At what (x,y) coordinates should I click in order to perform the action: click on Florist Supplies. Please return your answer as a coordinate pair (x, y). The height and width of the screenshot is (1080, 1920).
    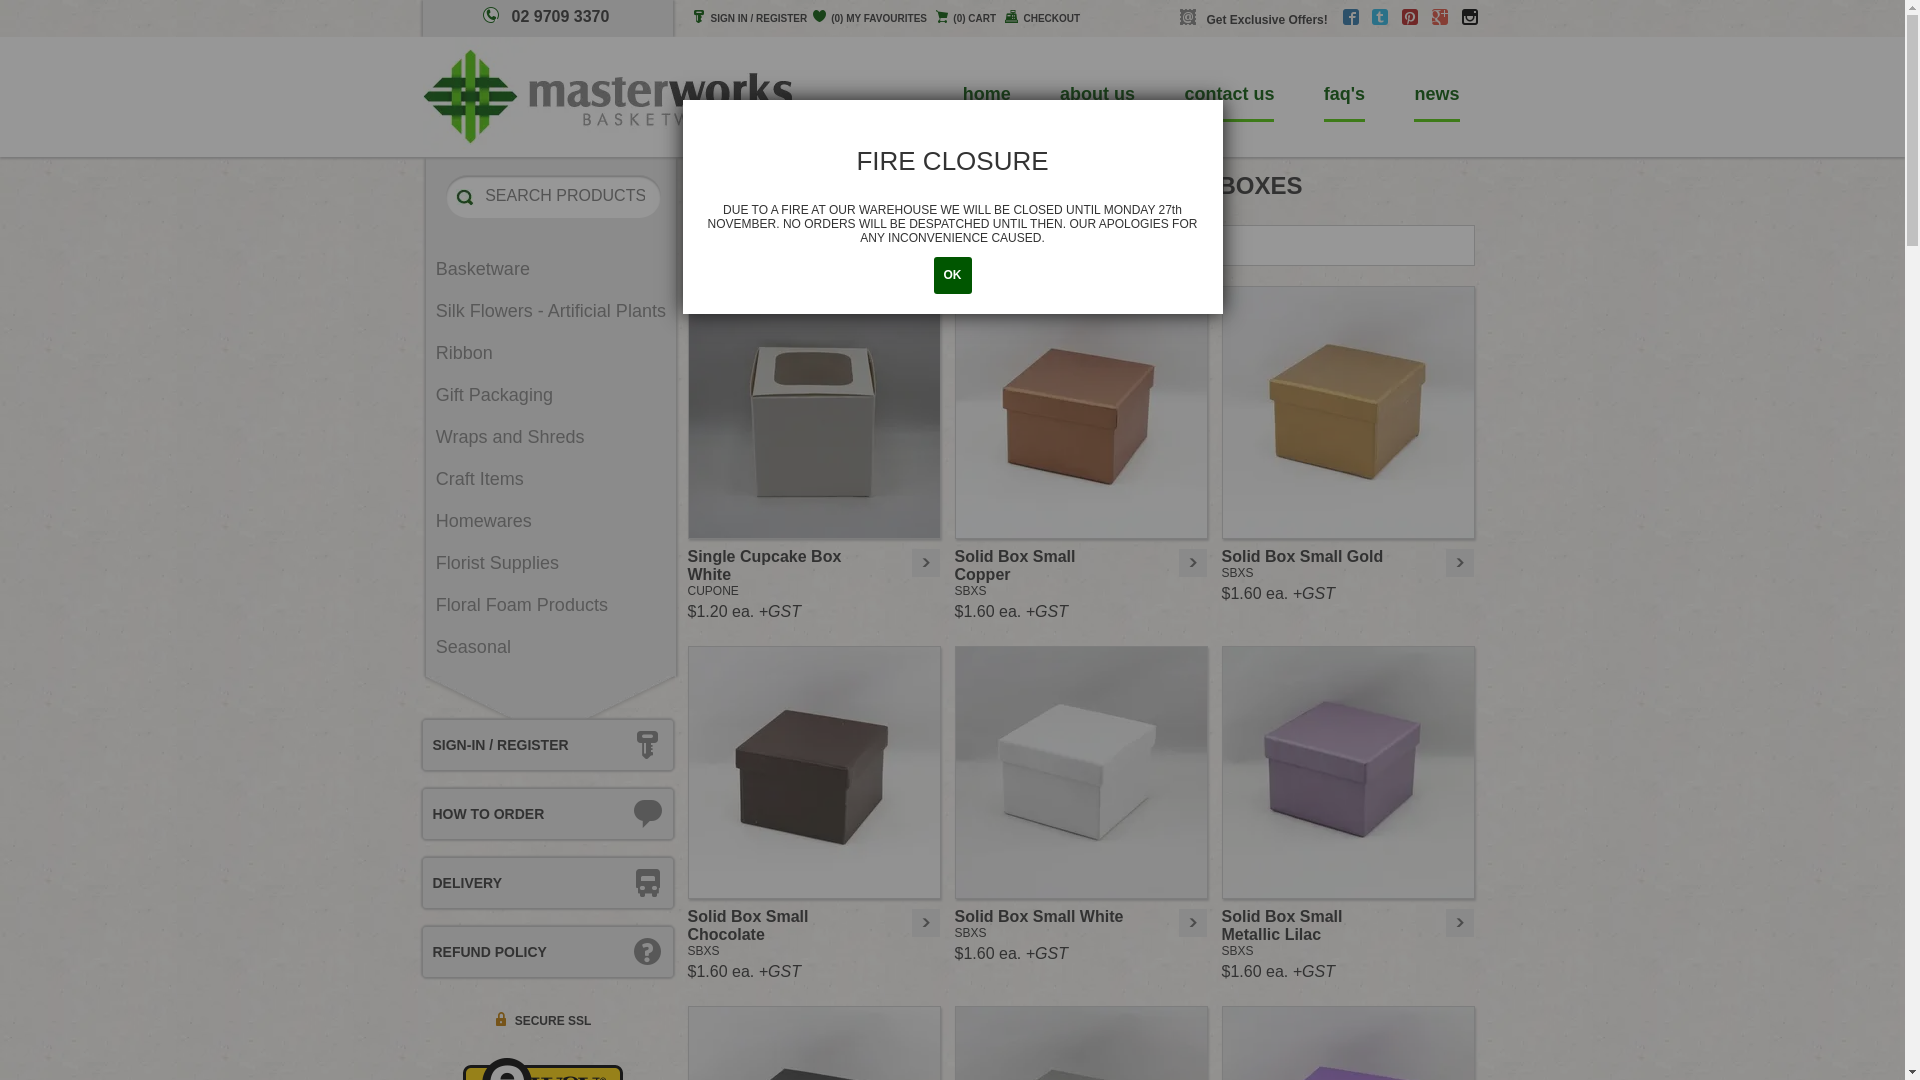
    Looking at the image, I should click on (546, 564).